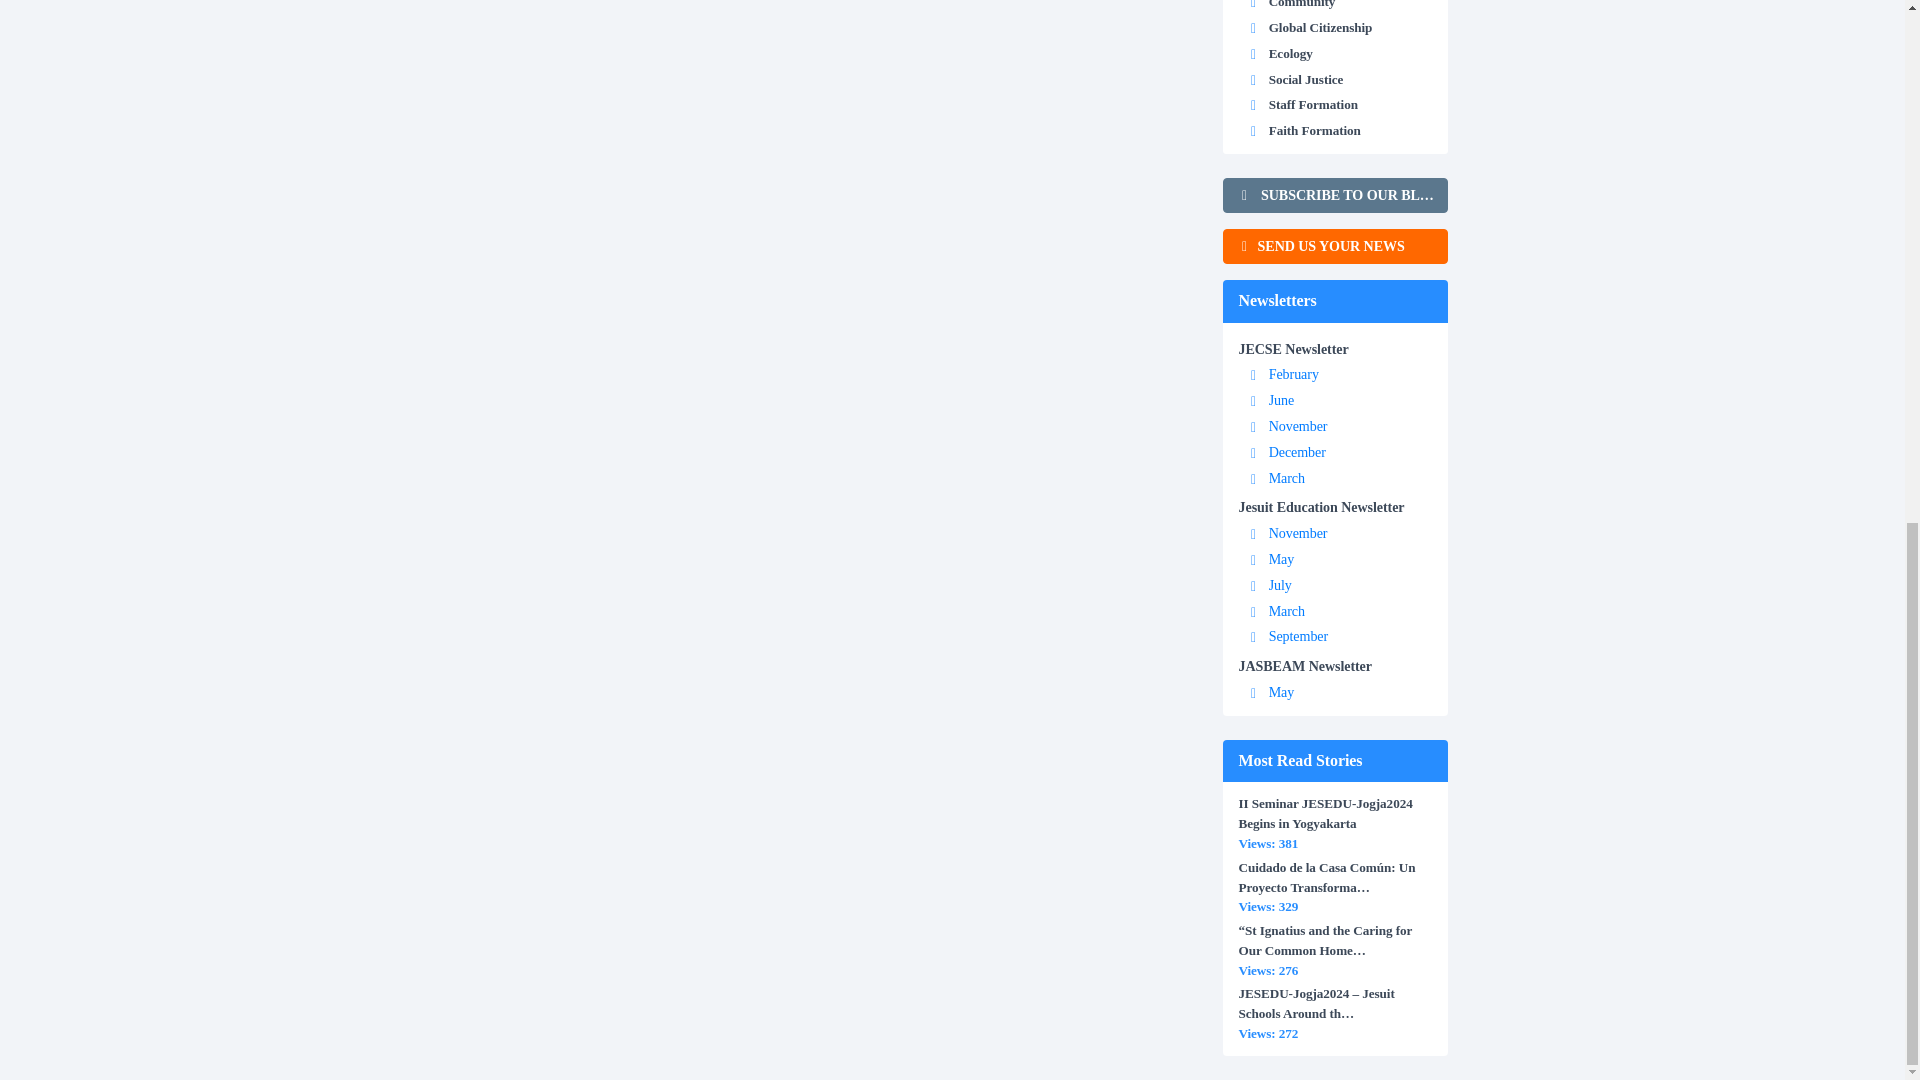 Image resolution: width=1920 pixels, height=1080 pixels. I want to click on Social Justice, so click(1306, 78).